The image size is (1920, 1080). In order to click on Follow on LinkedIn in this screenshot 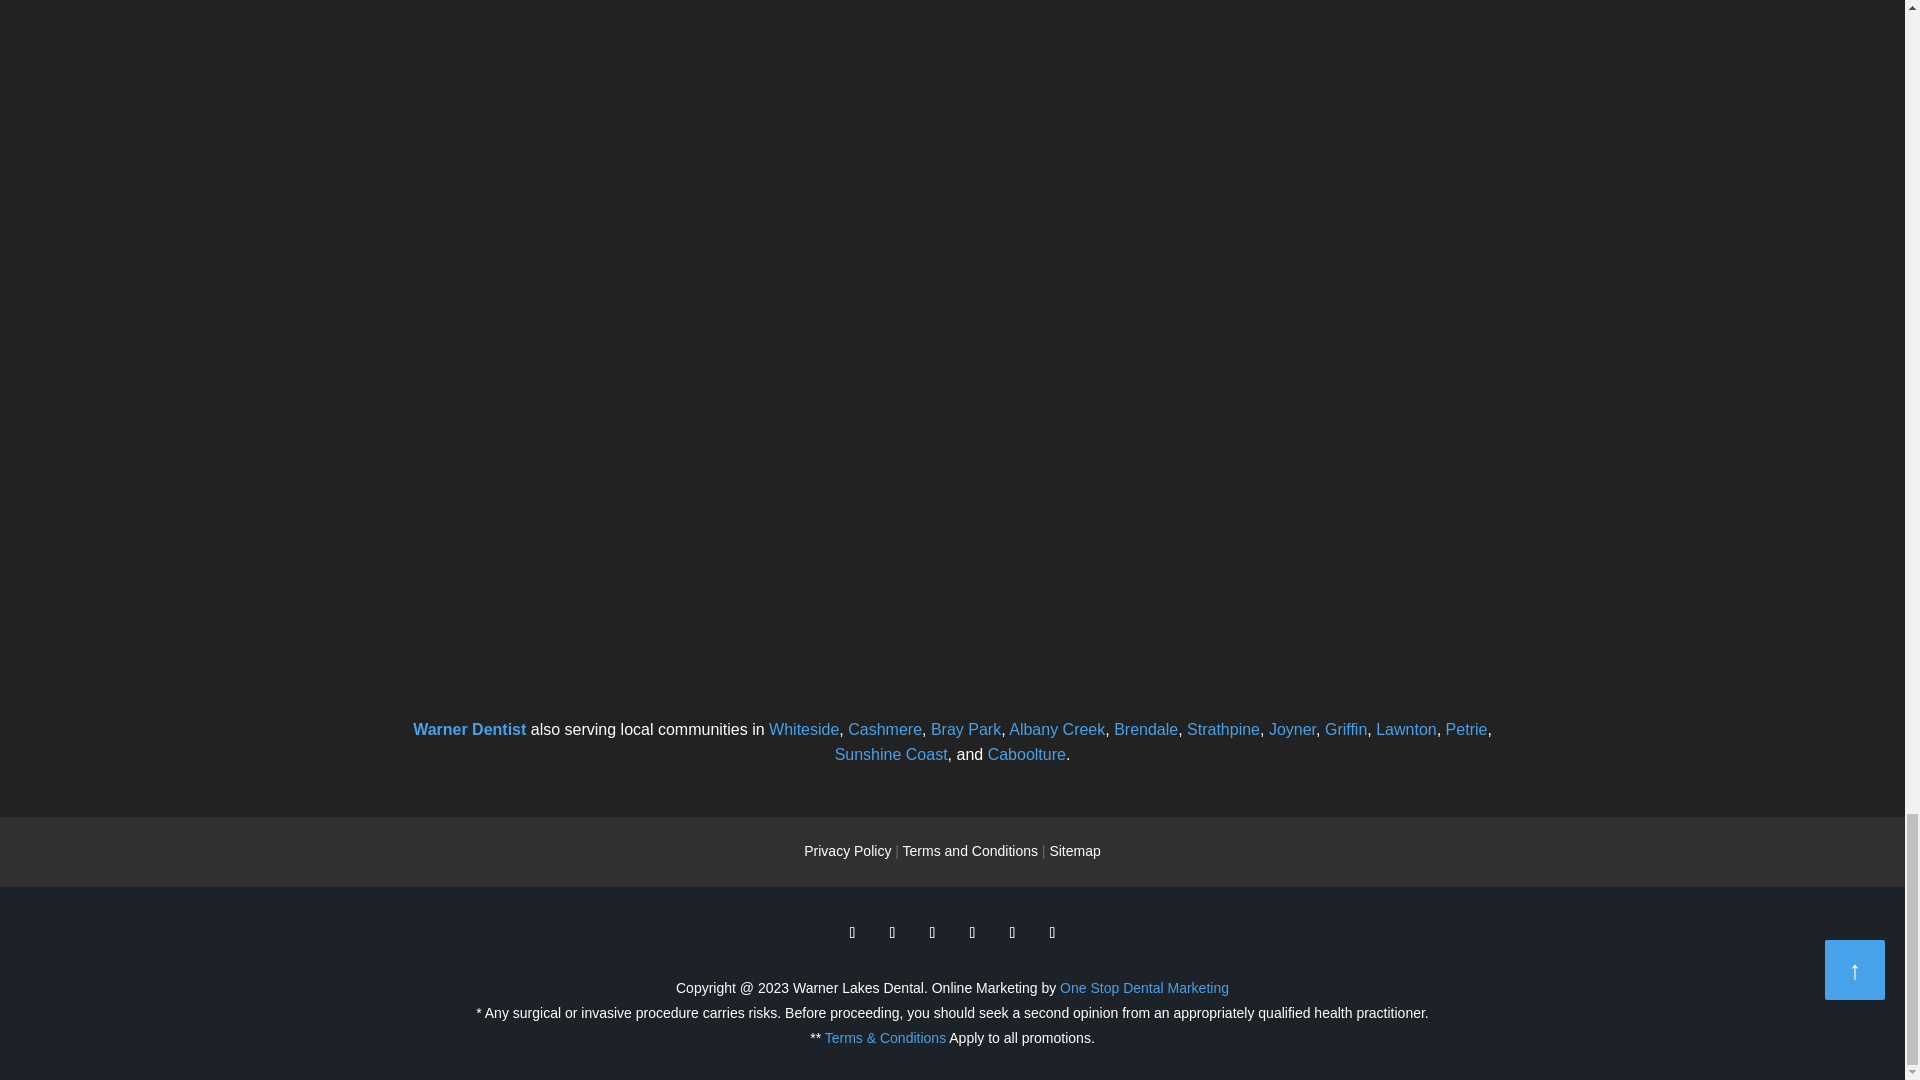, I will do `click(1012, 932)`.